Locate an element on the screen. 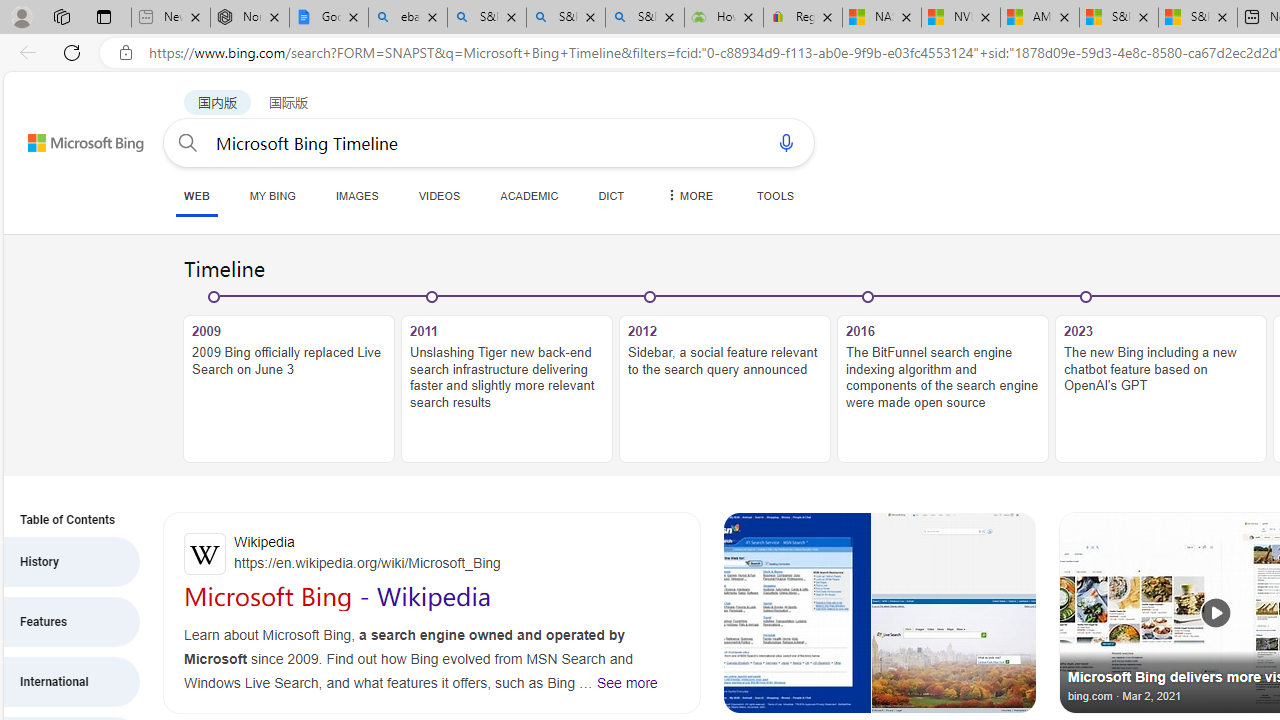 The image size is (1280, 720). ACADEMIC is located at coordinates (529, 195).